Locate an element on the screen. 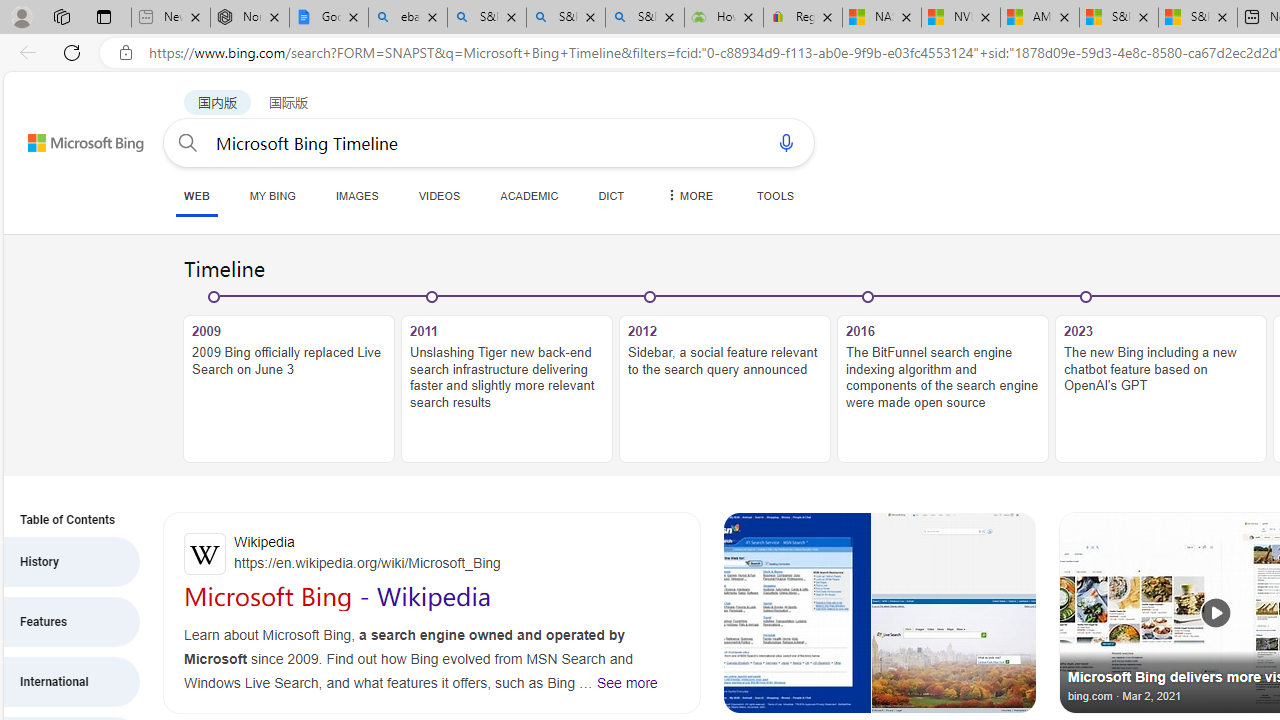 The image size is (1280, 720). ACADEMIC is located at coordinates (529, 195).